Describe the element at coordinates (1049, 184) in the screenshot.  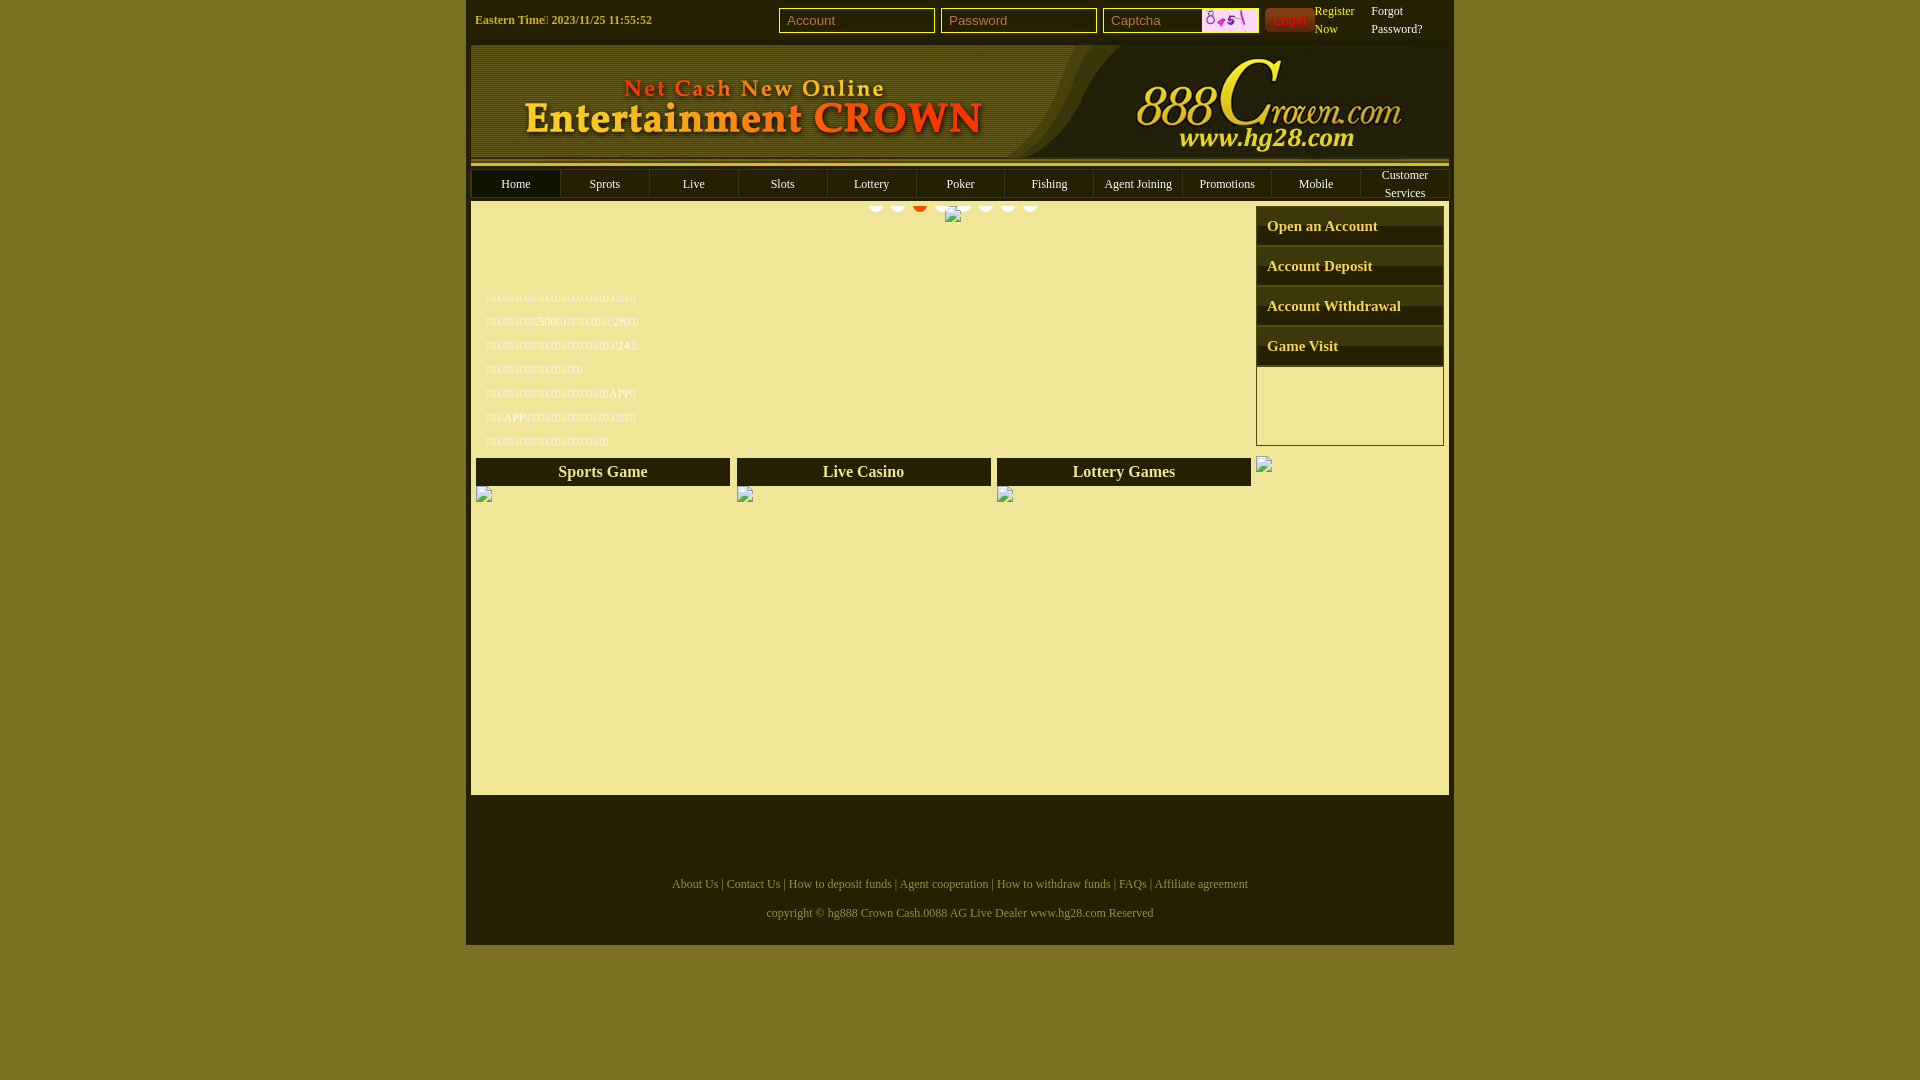
I see `Fishing` at that location.